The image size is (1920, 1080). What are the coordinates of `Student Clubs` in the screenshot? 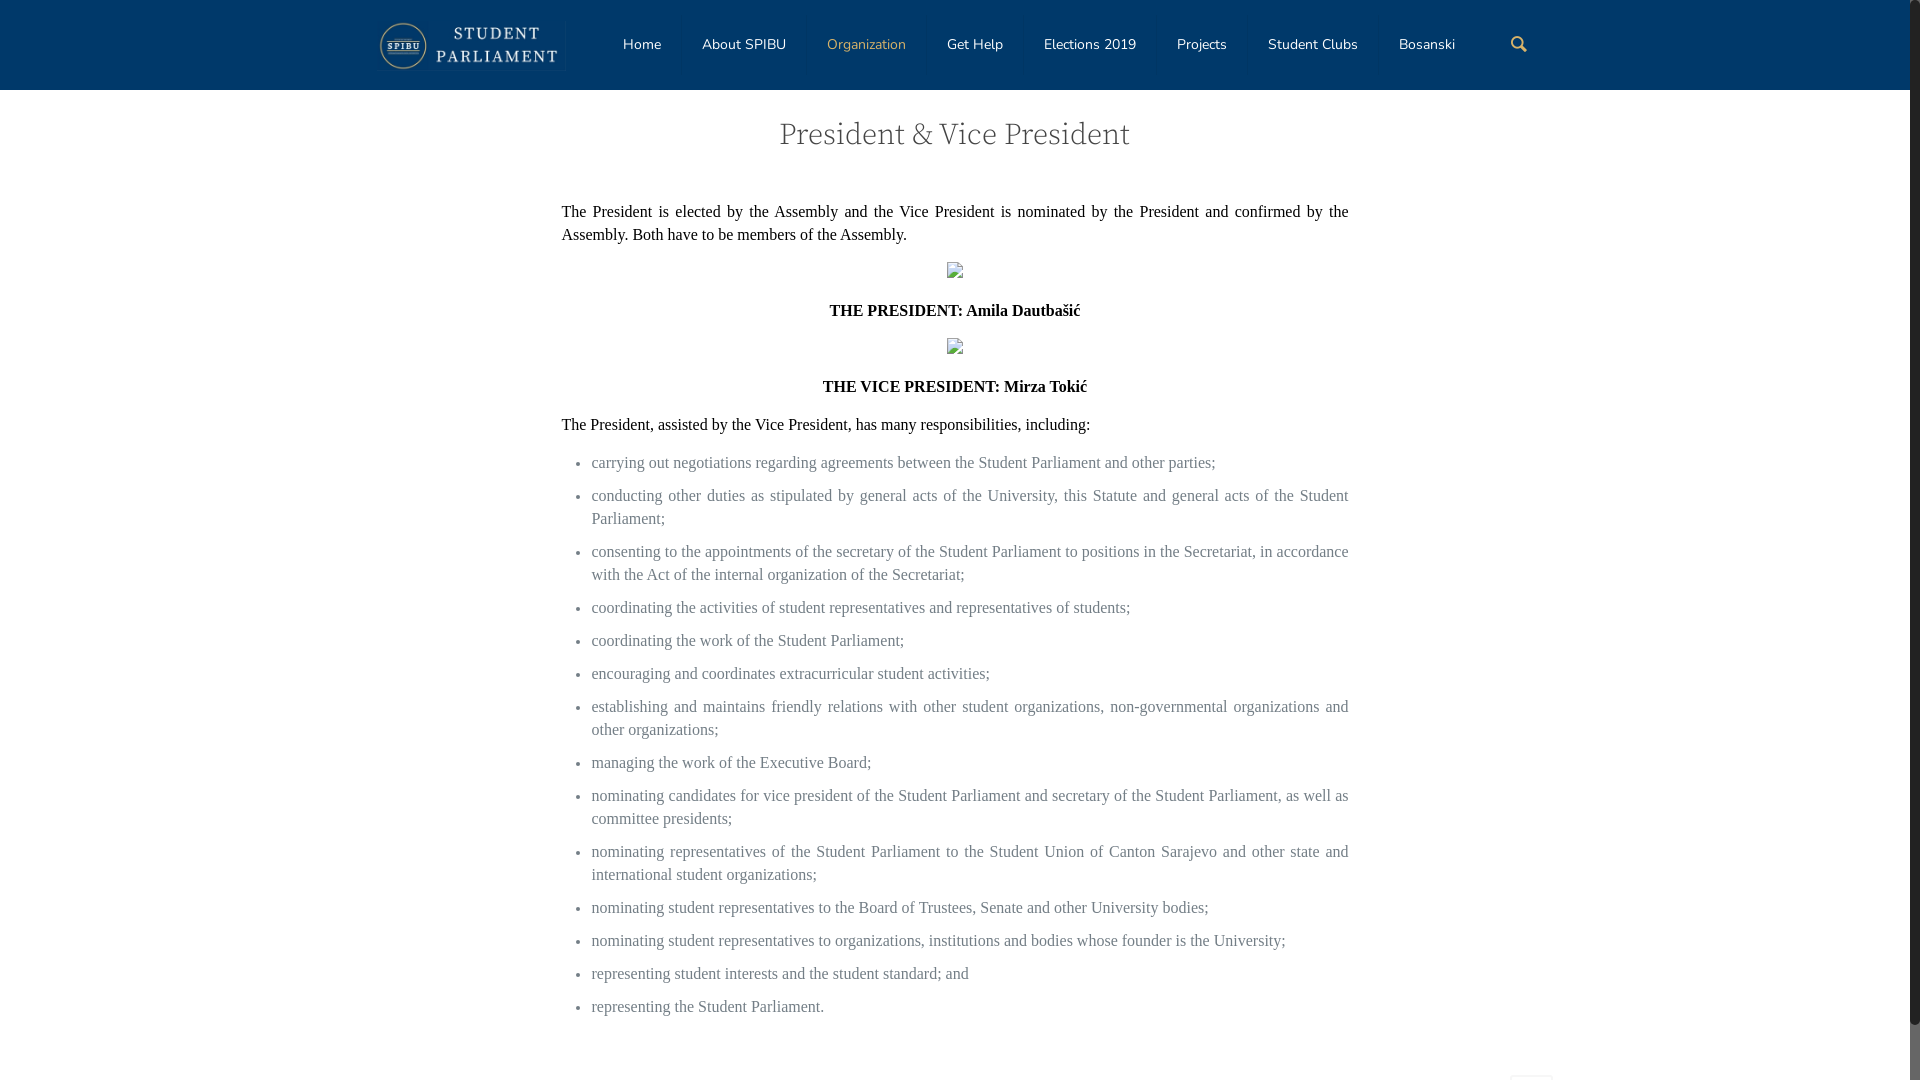 It's located at (1314, 45).